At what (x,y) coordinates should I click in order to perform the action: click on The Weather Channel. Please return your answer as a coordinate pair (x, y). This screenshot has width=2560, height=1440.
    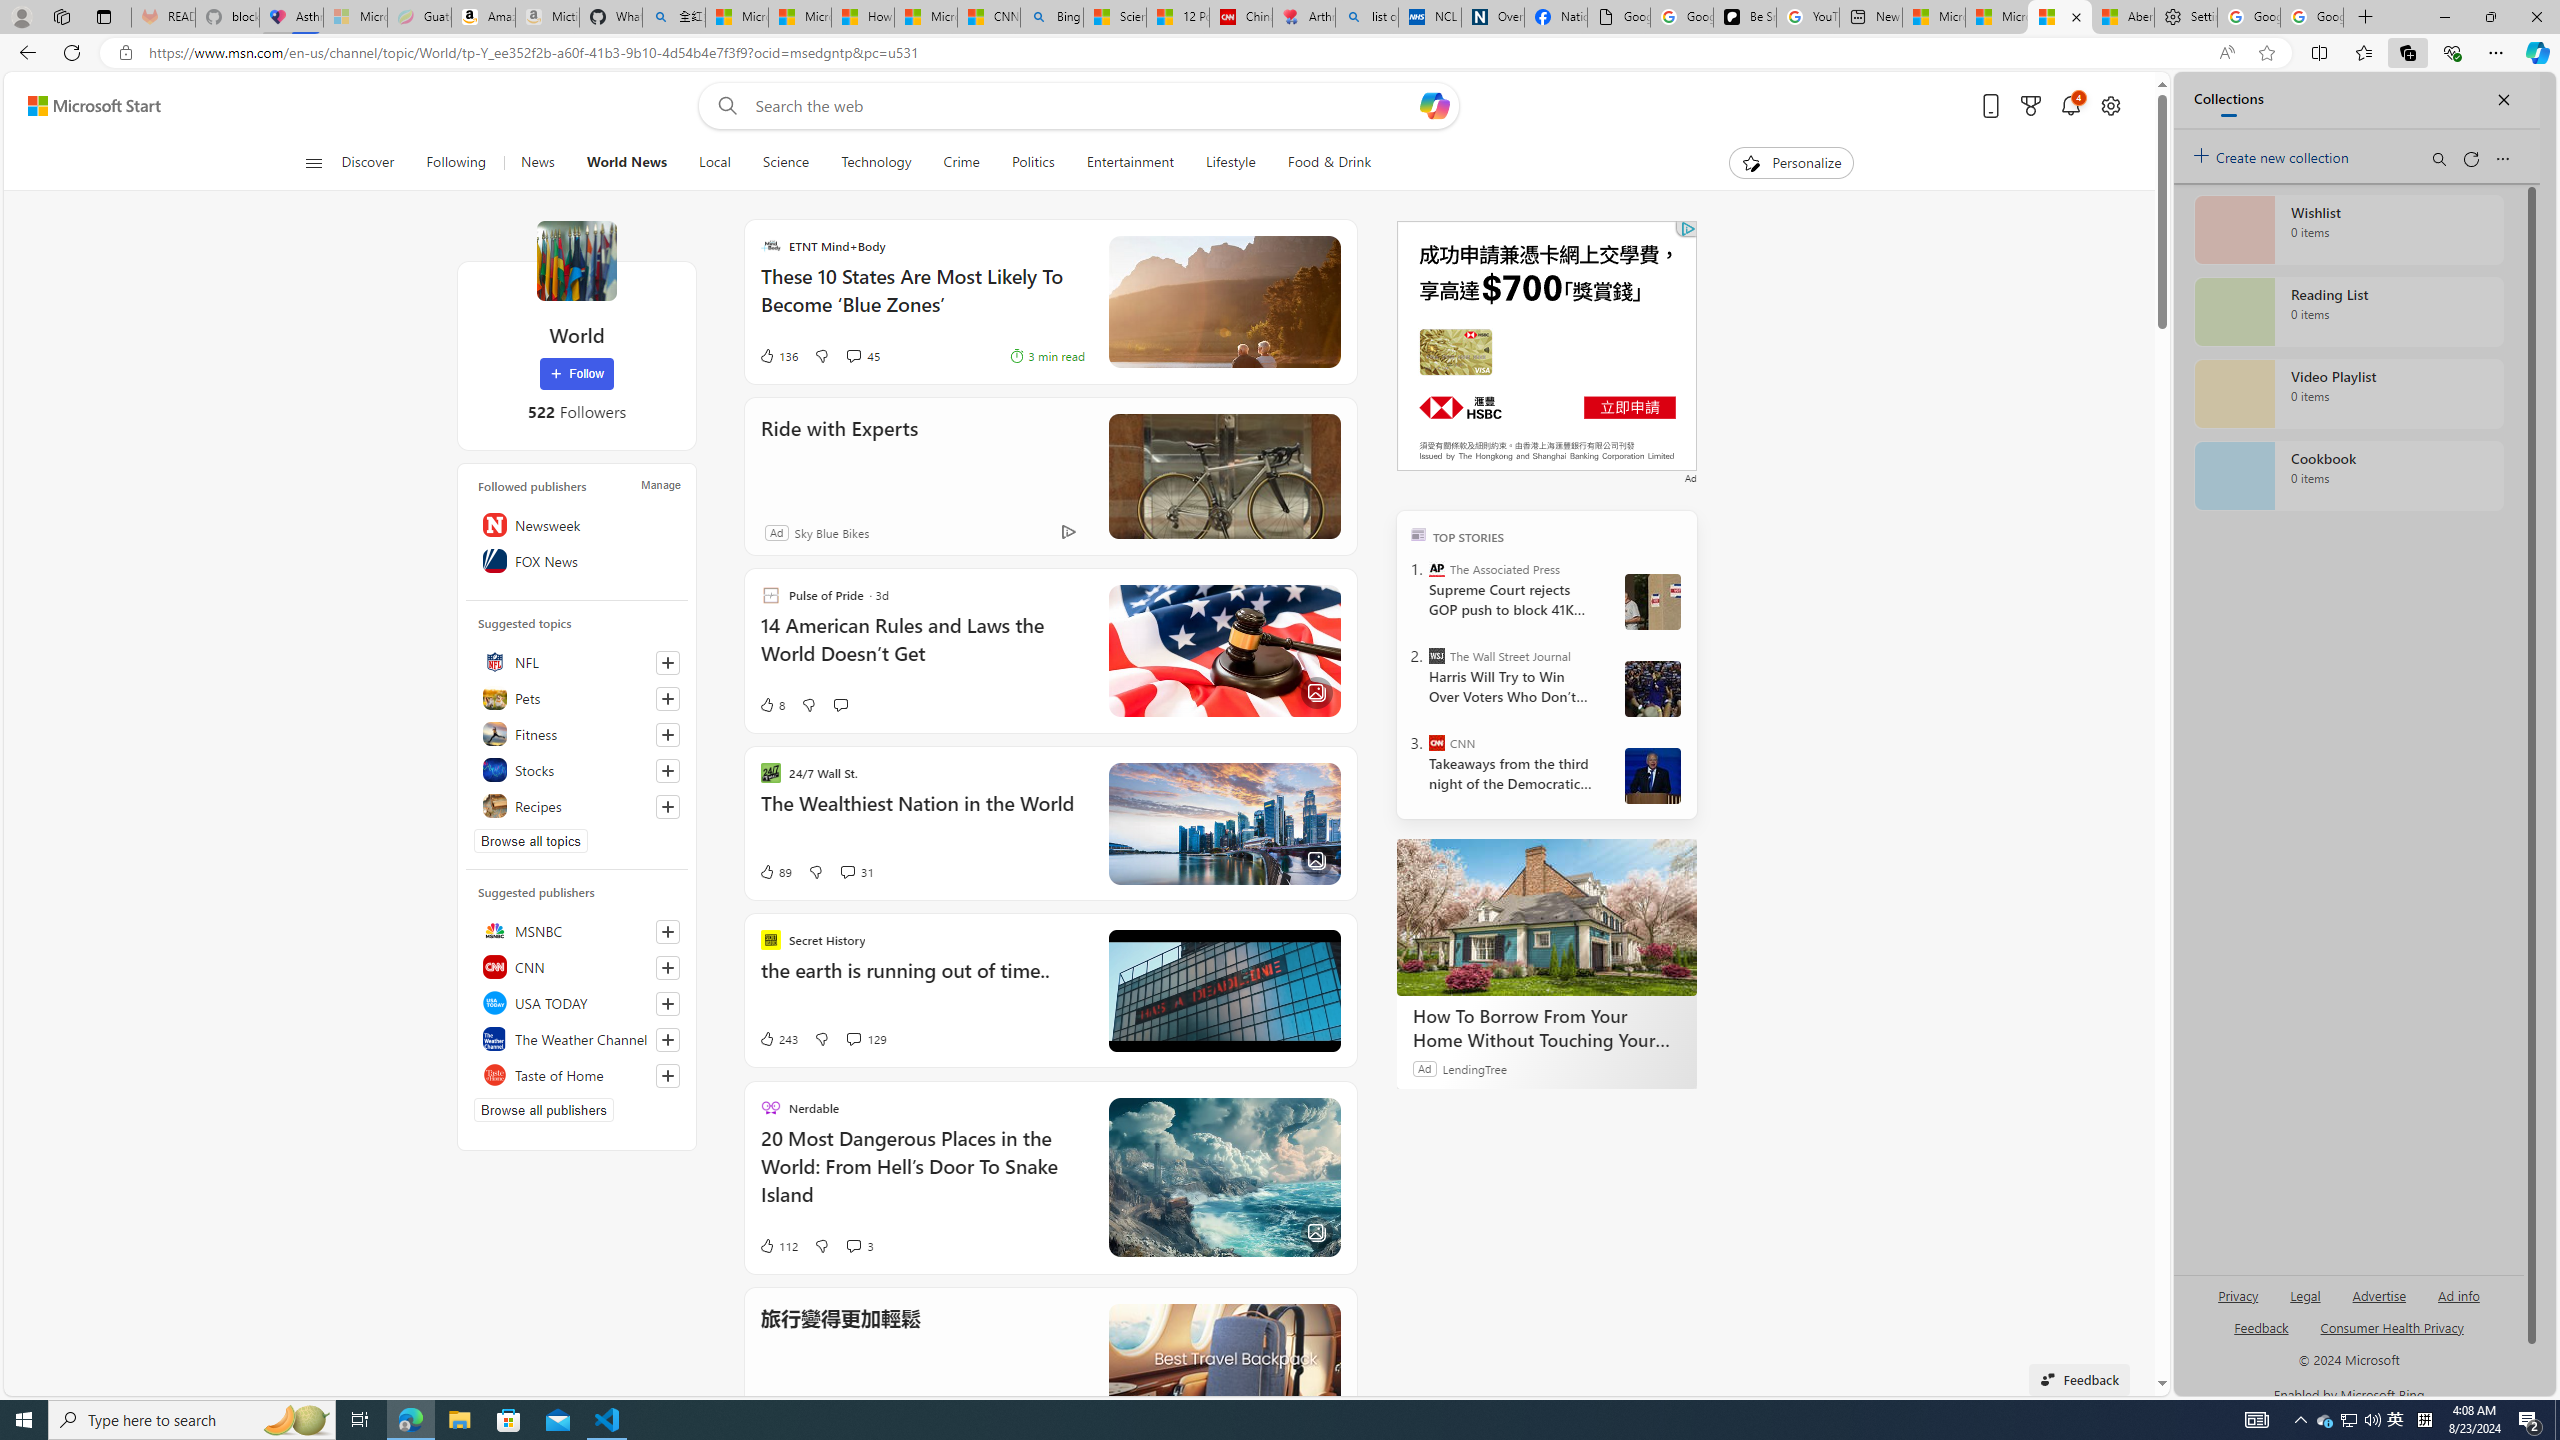
    Looking at the image, I should click on (576, 1038).